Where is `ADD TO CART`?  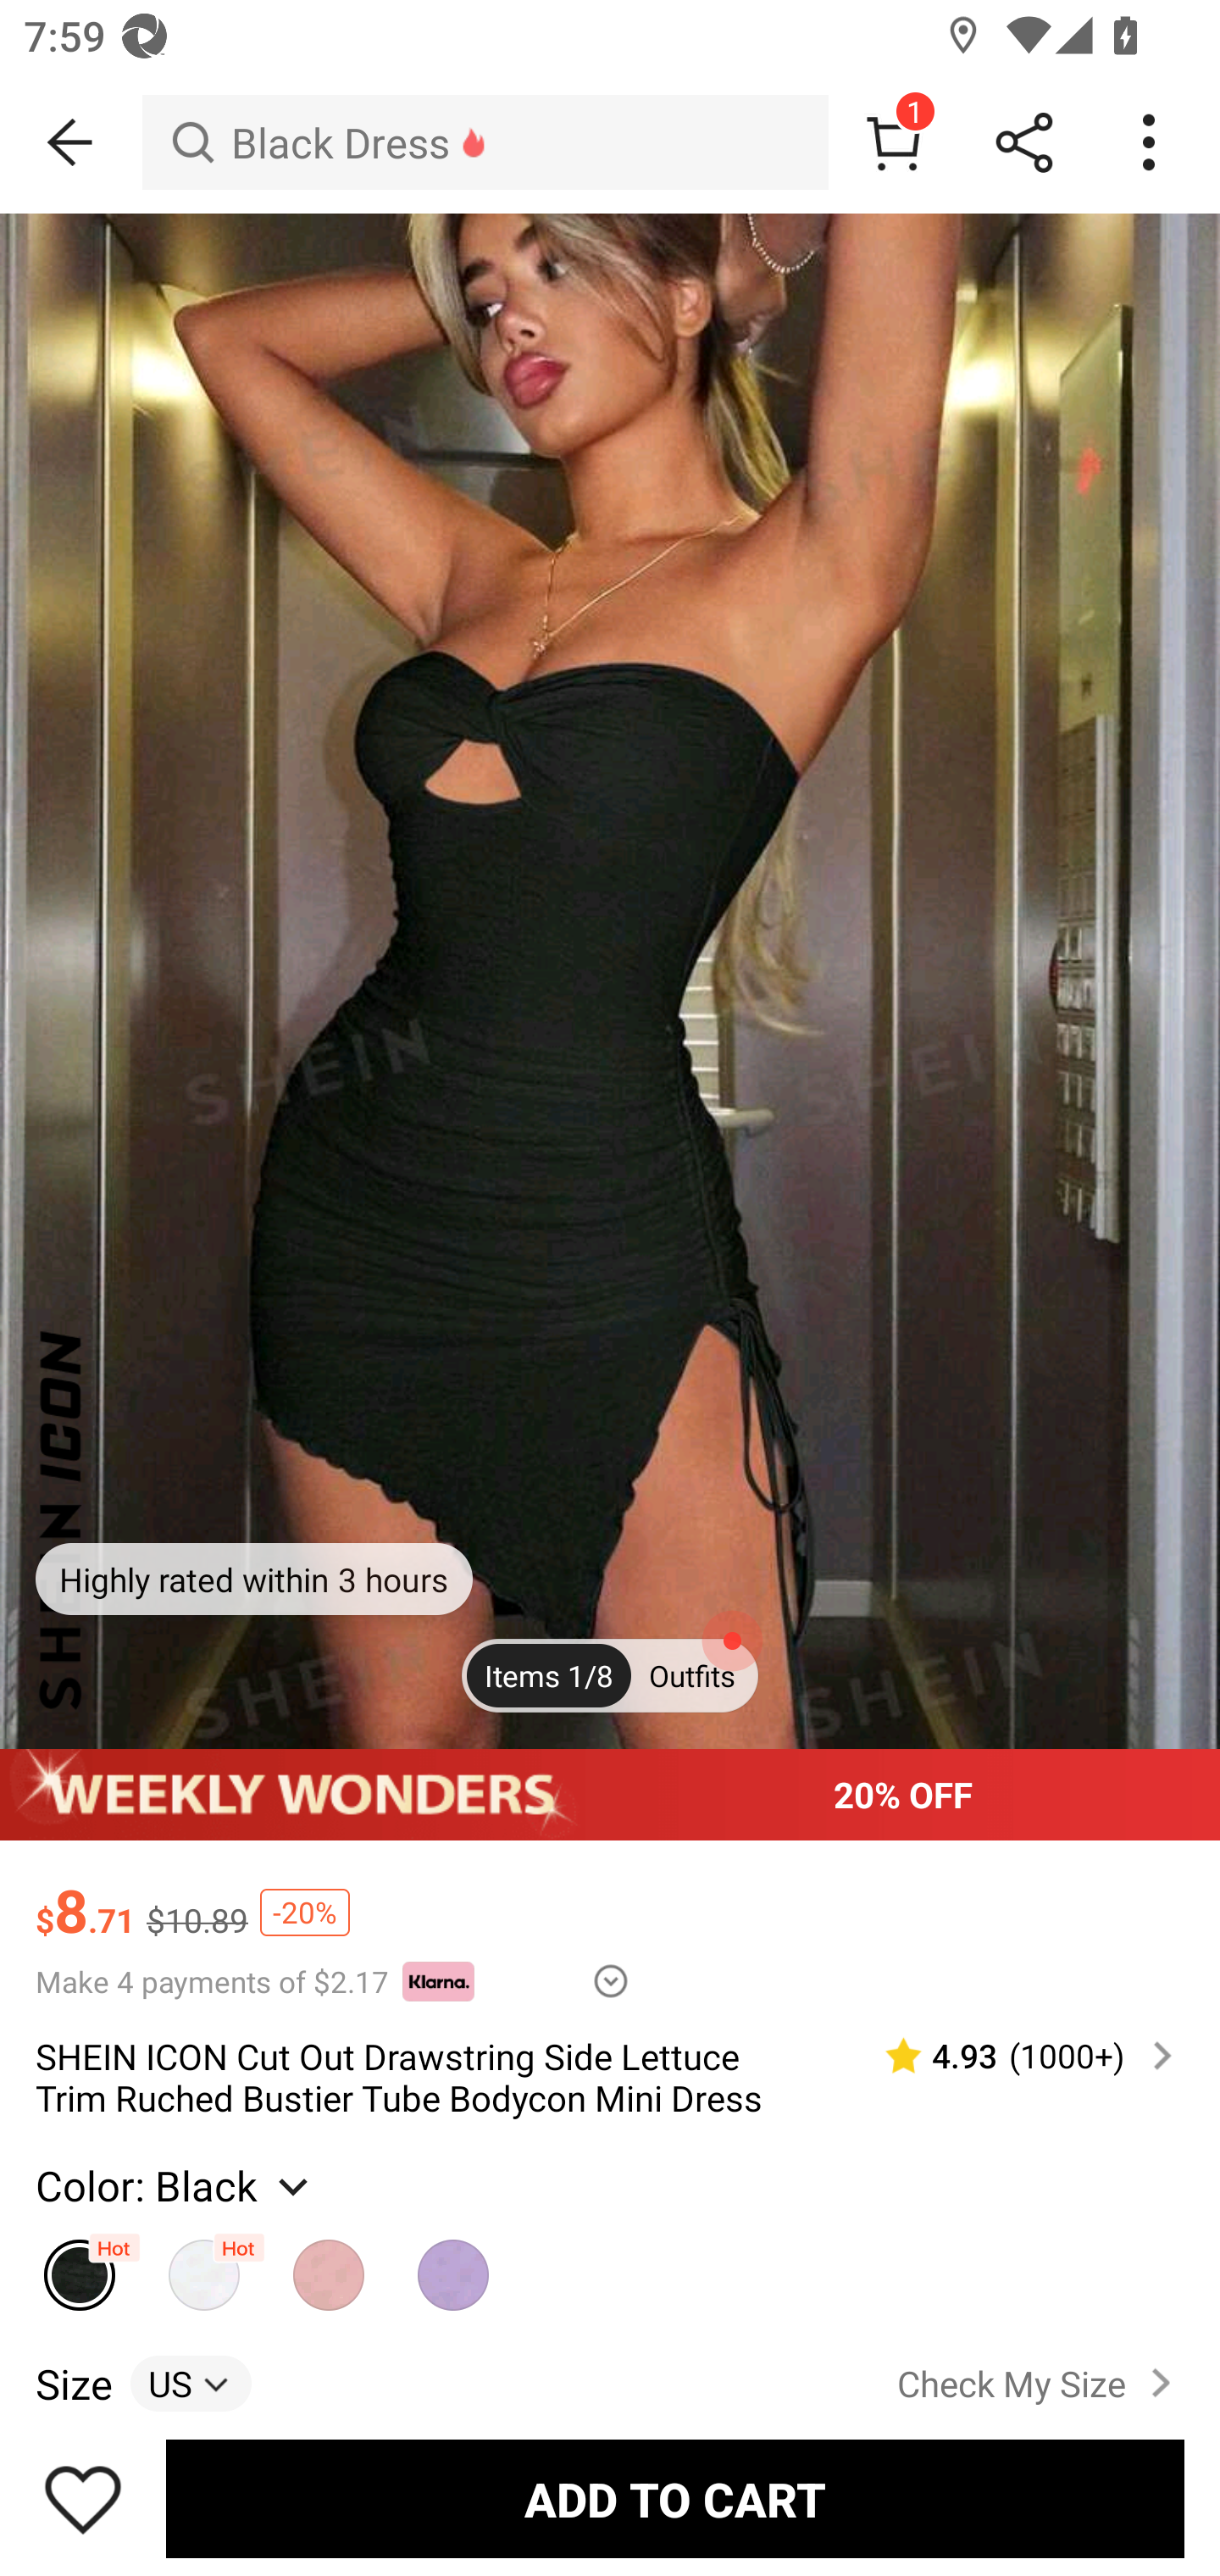 ADD TO CART is located at coordinates (674, 2498).